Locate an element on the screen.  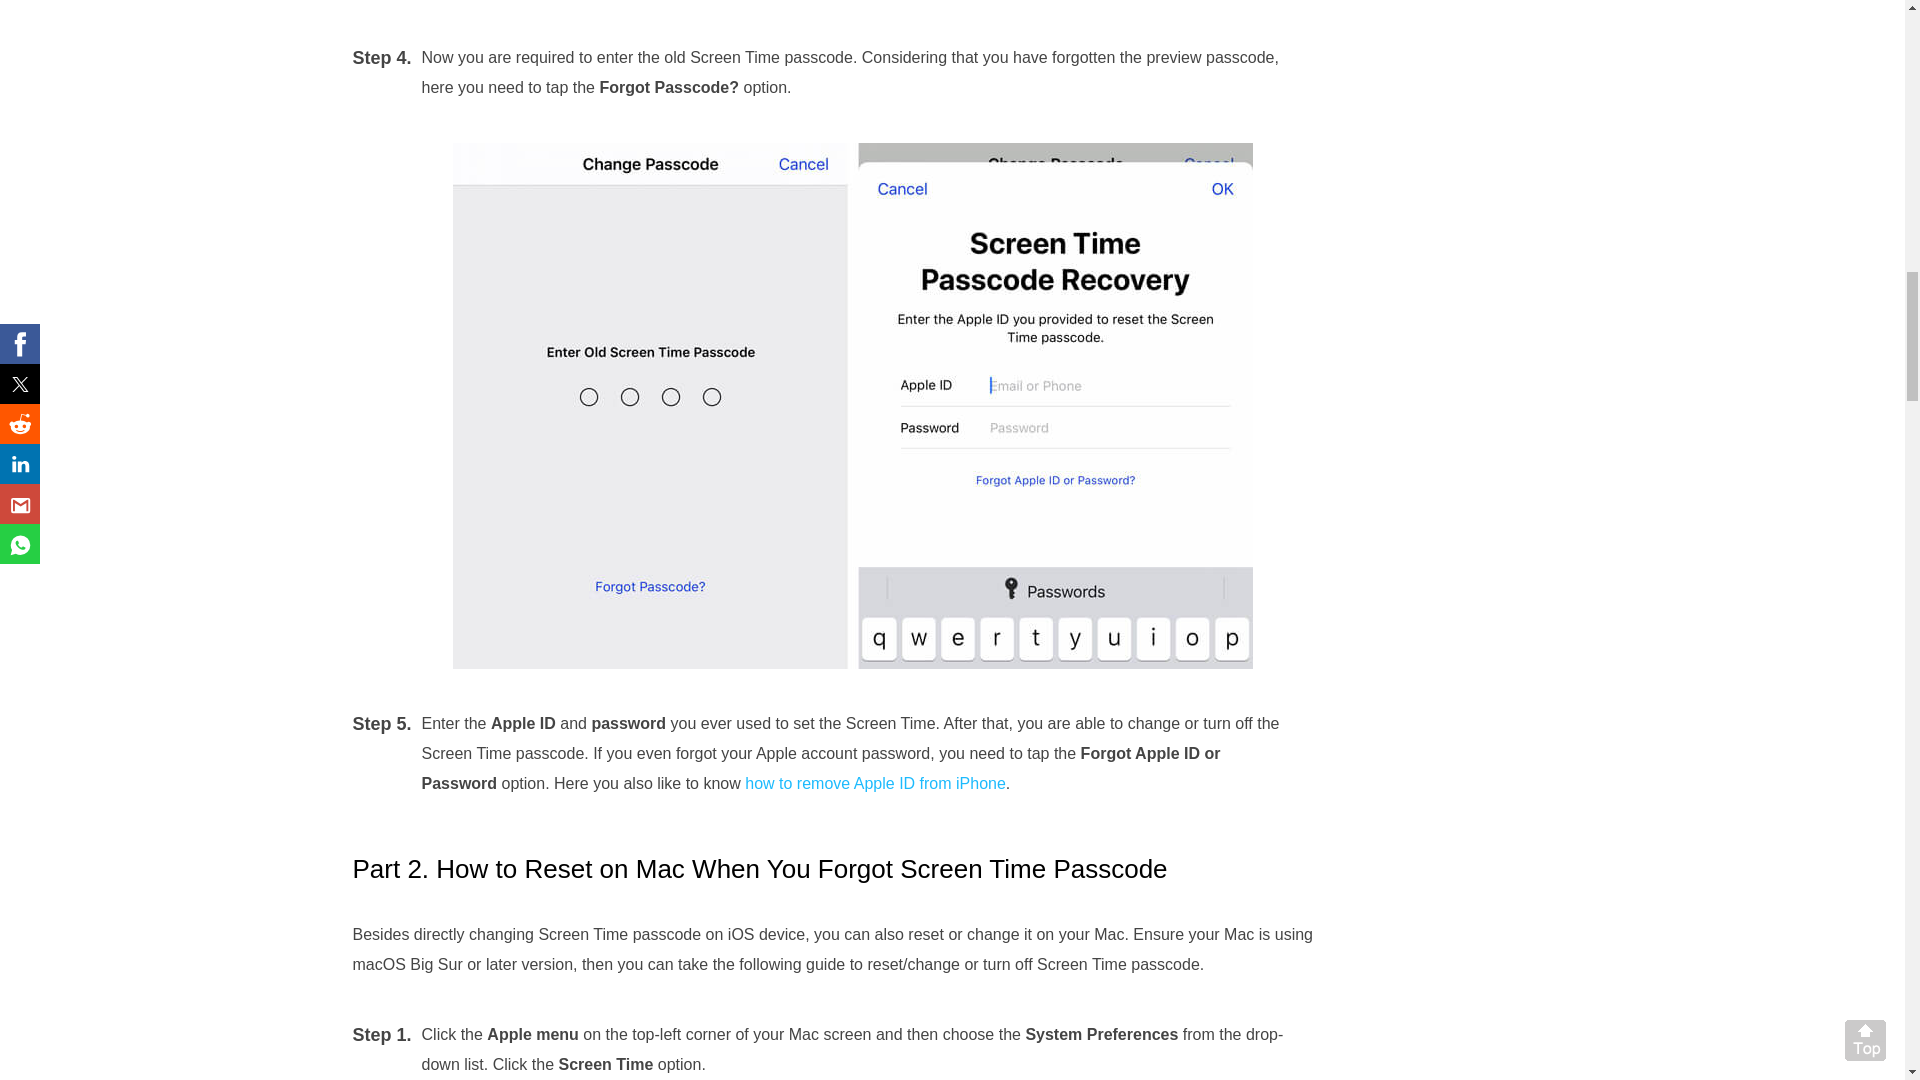
how to remove Apple ID from iPhone is located at coordinates (875, 783).